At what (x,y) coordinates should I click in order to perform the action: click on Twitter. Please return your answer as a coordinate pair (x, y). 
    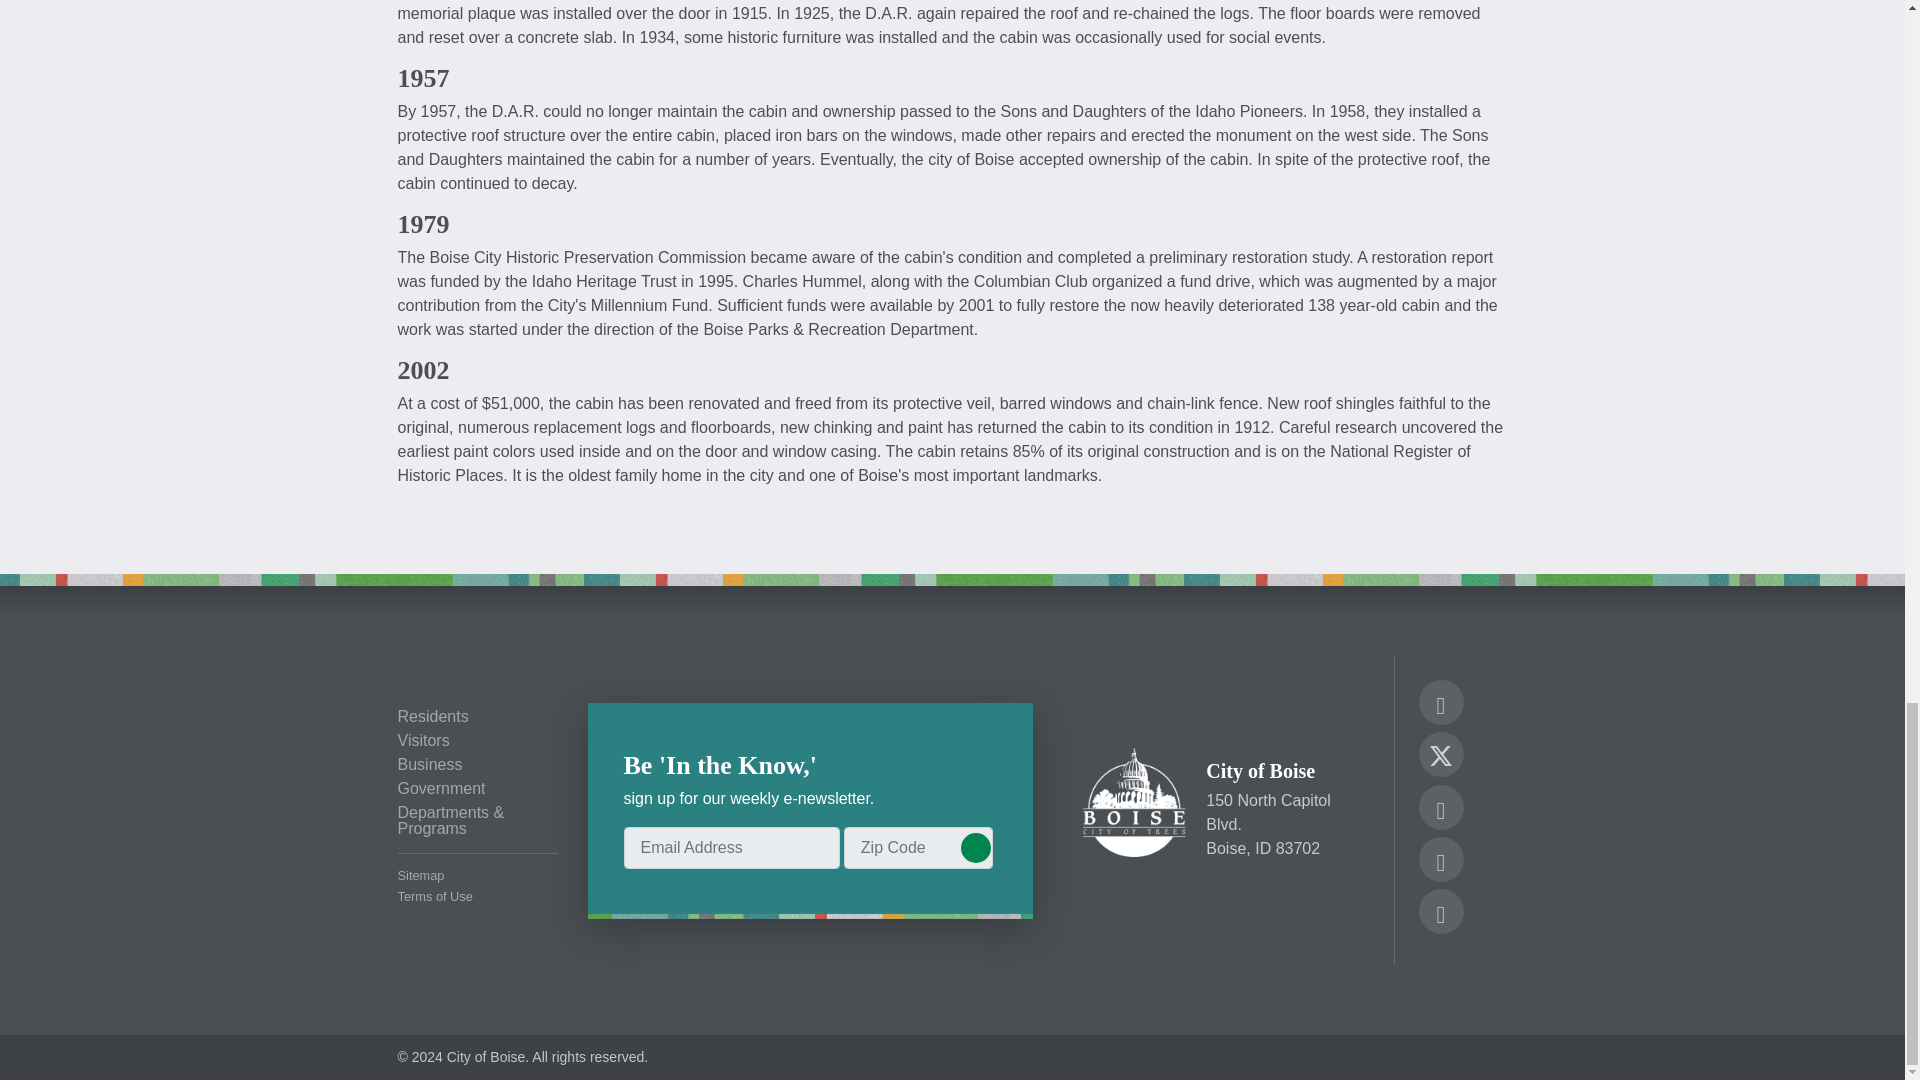
    Looking at the image, I should click on (1440, 752).